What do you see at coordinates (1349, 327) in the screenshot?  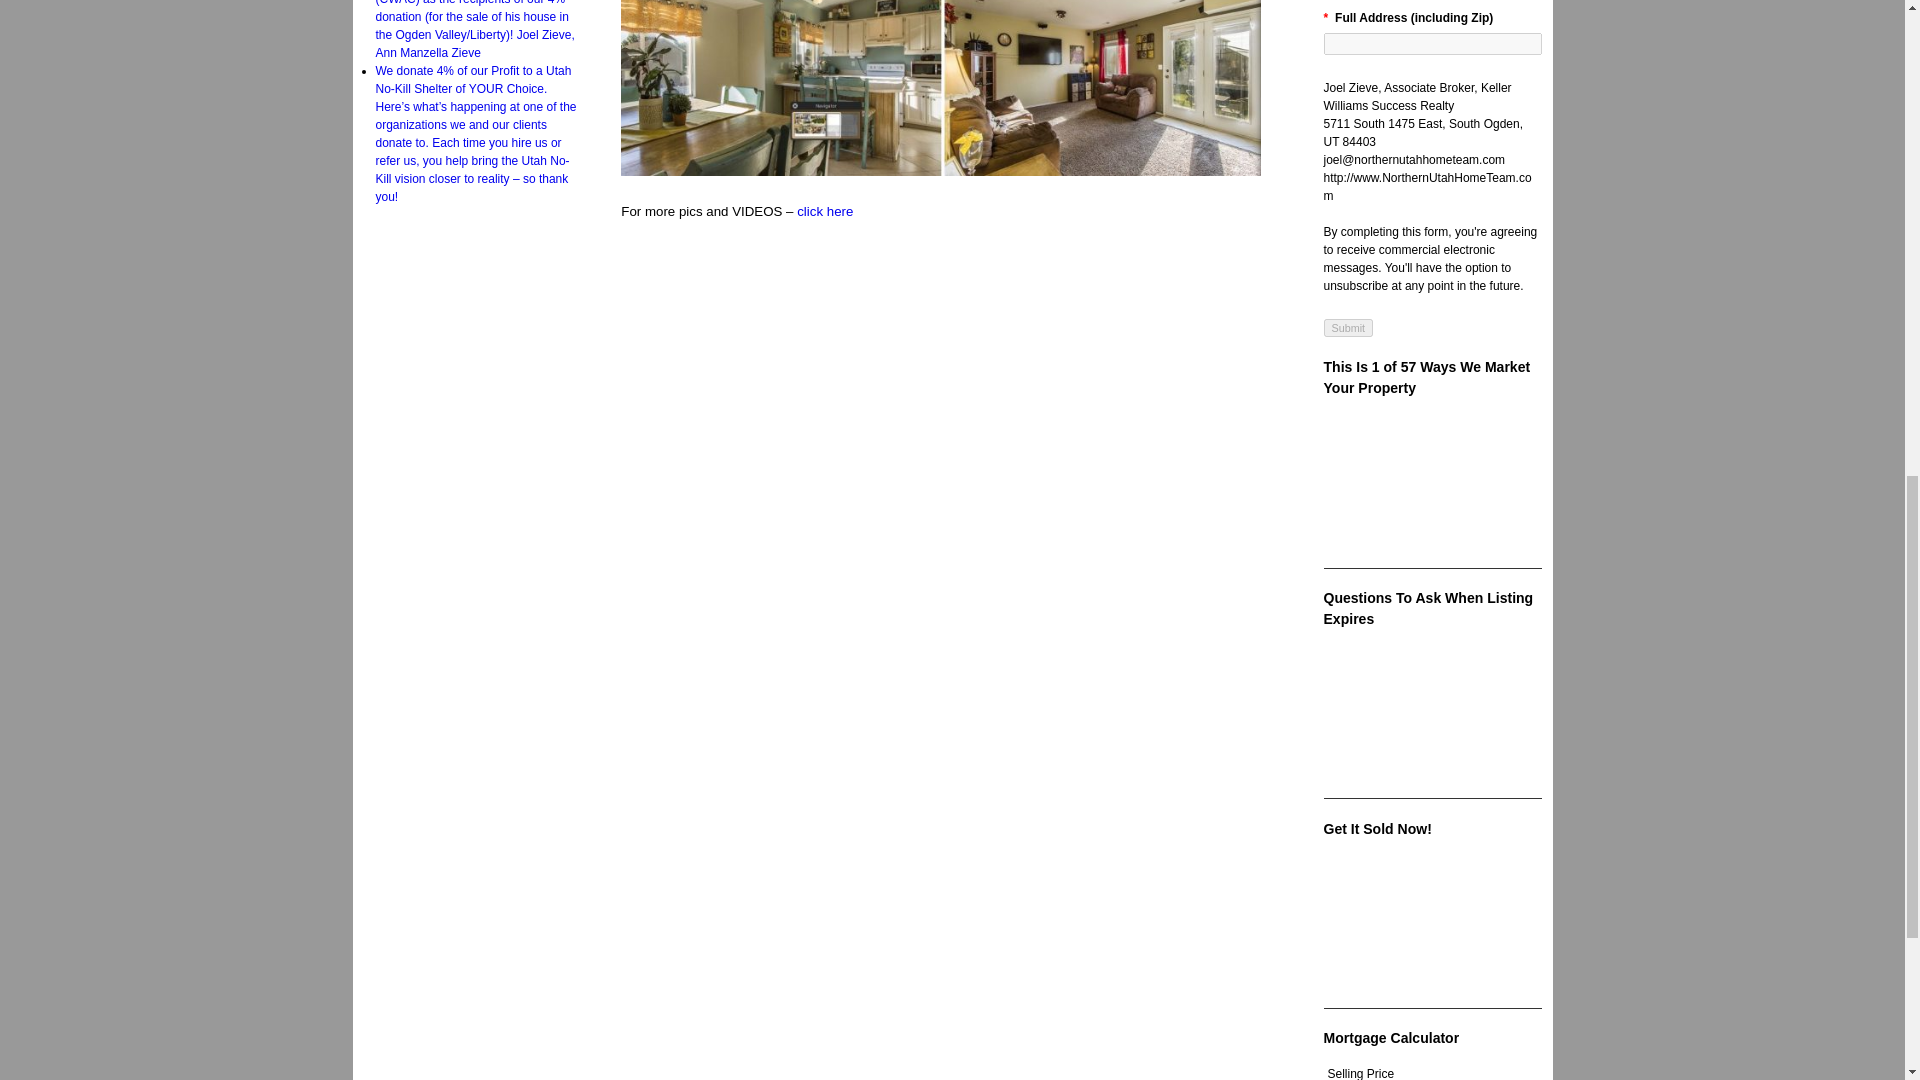 I see `Submit` at bounding box center [1349, 327].